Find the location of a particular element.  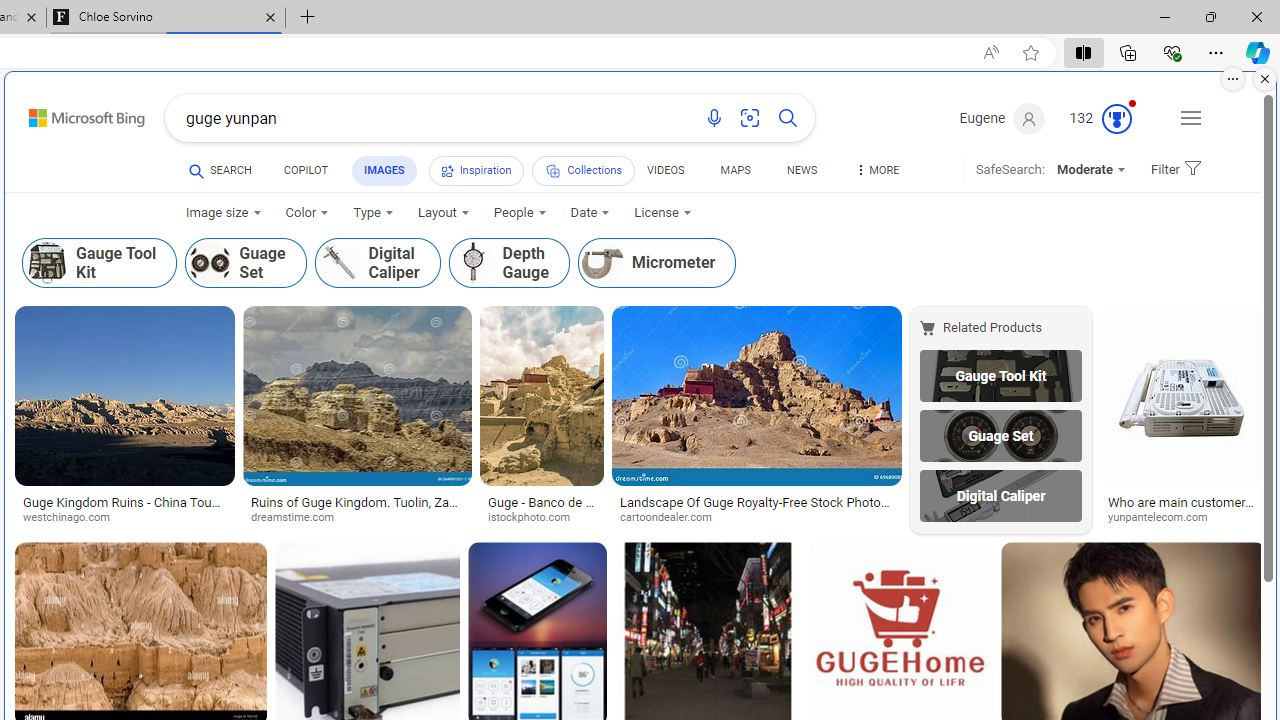

Eugene is located at coordinates (1002, 119).